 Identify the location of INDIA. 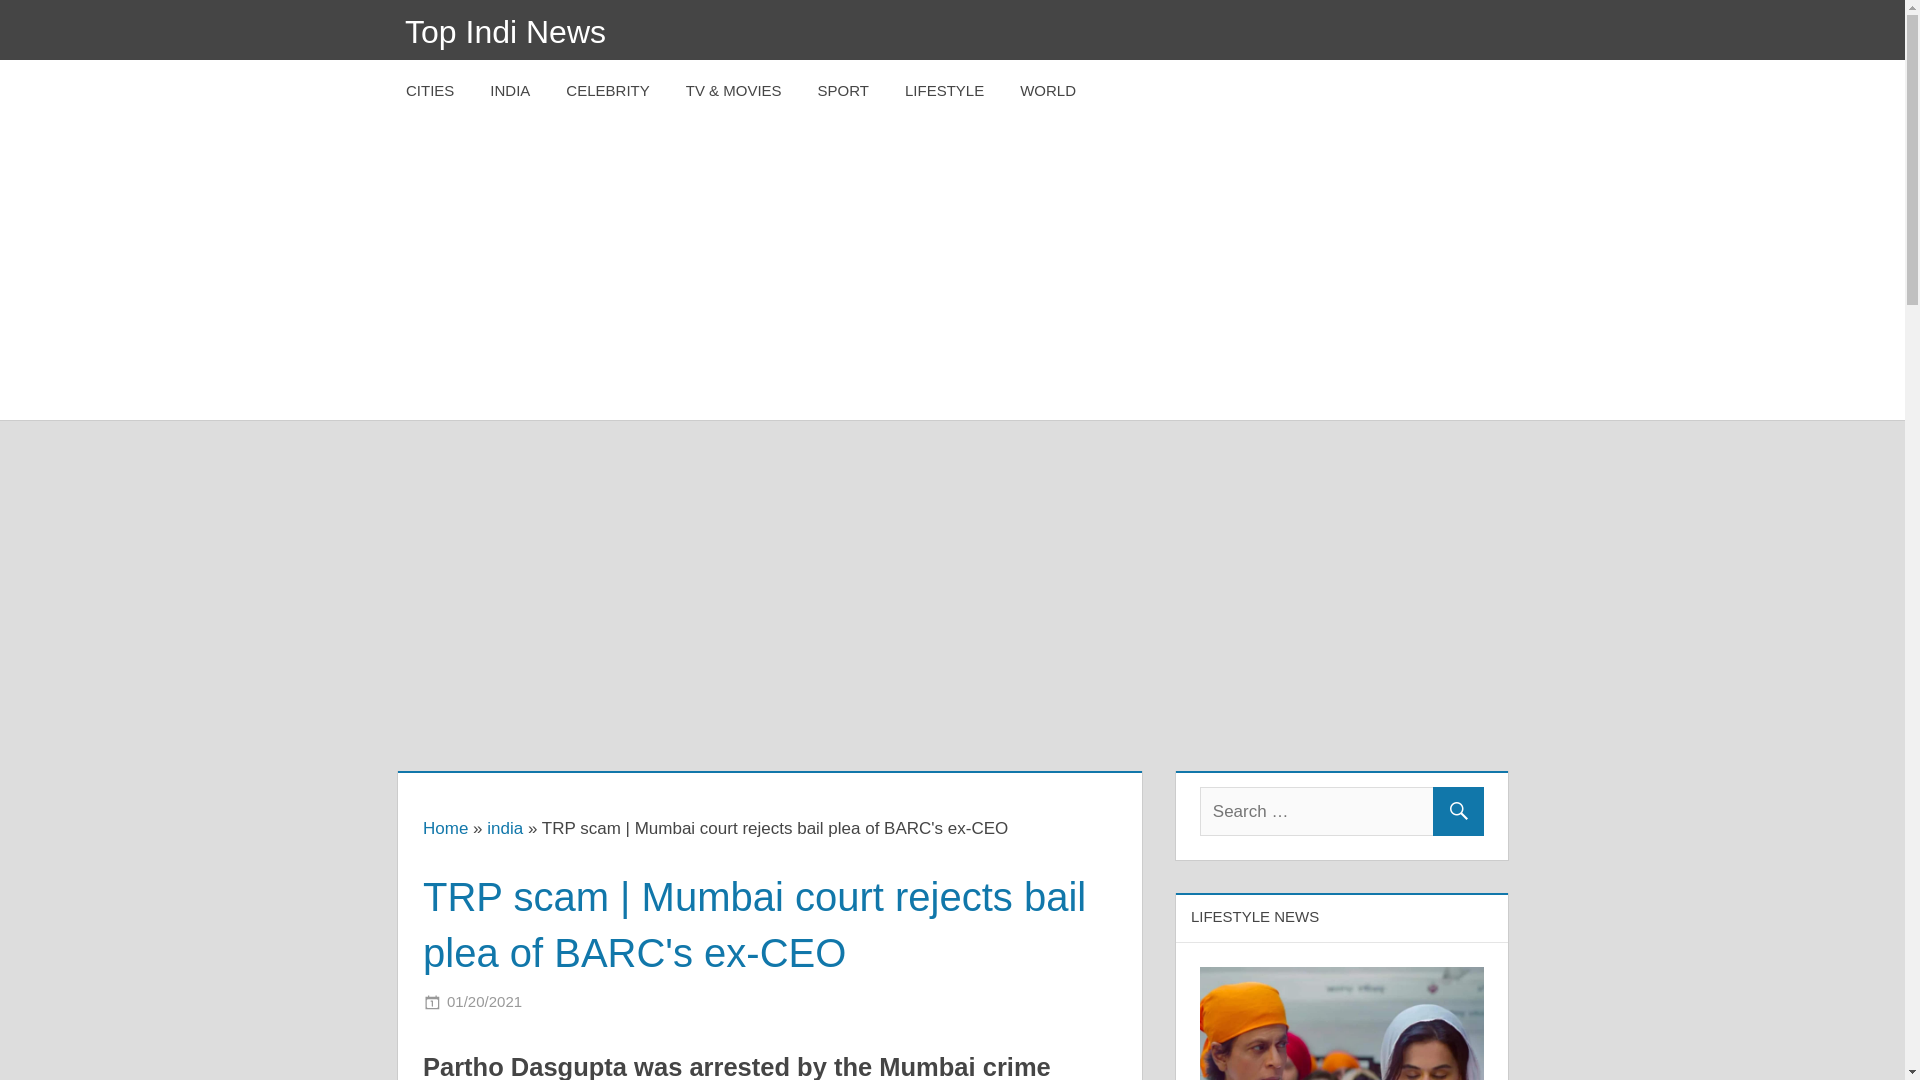
(510, 91).